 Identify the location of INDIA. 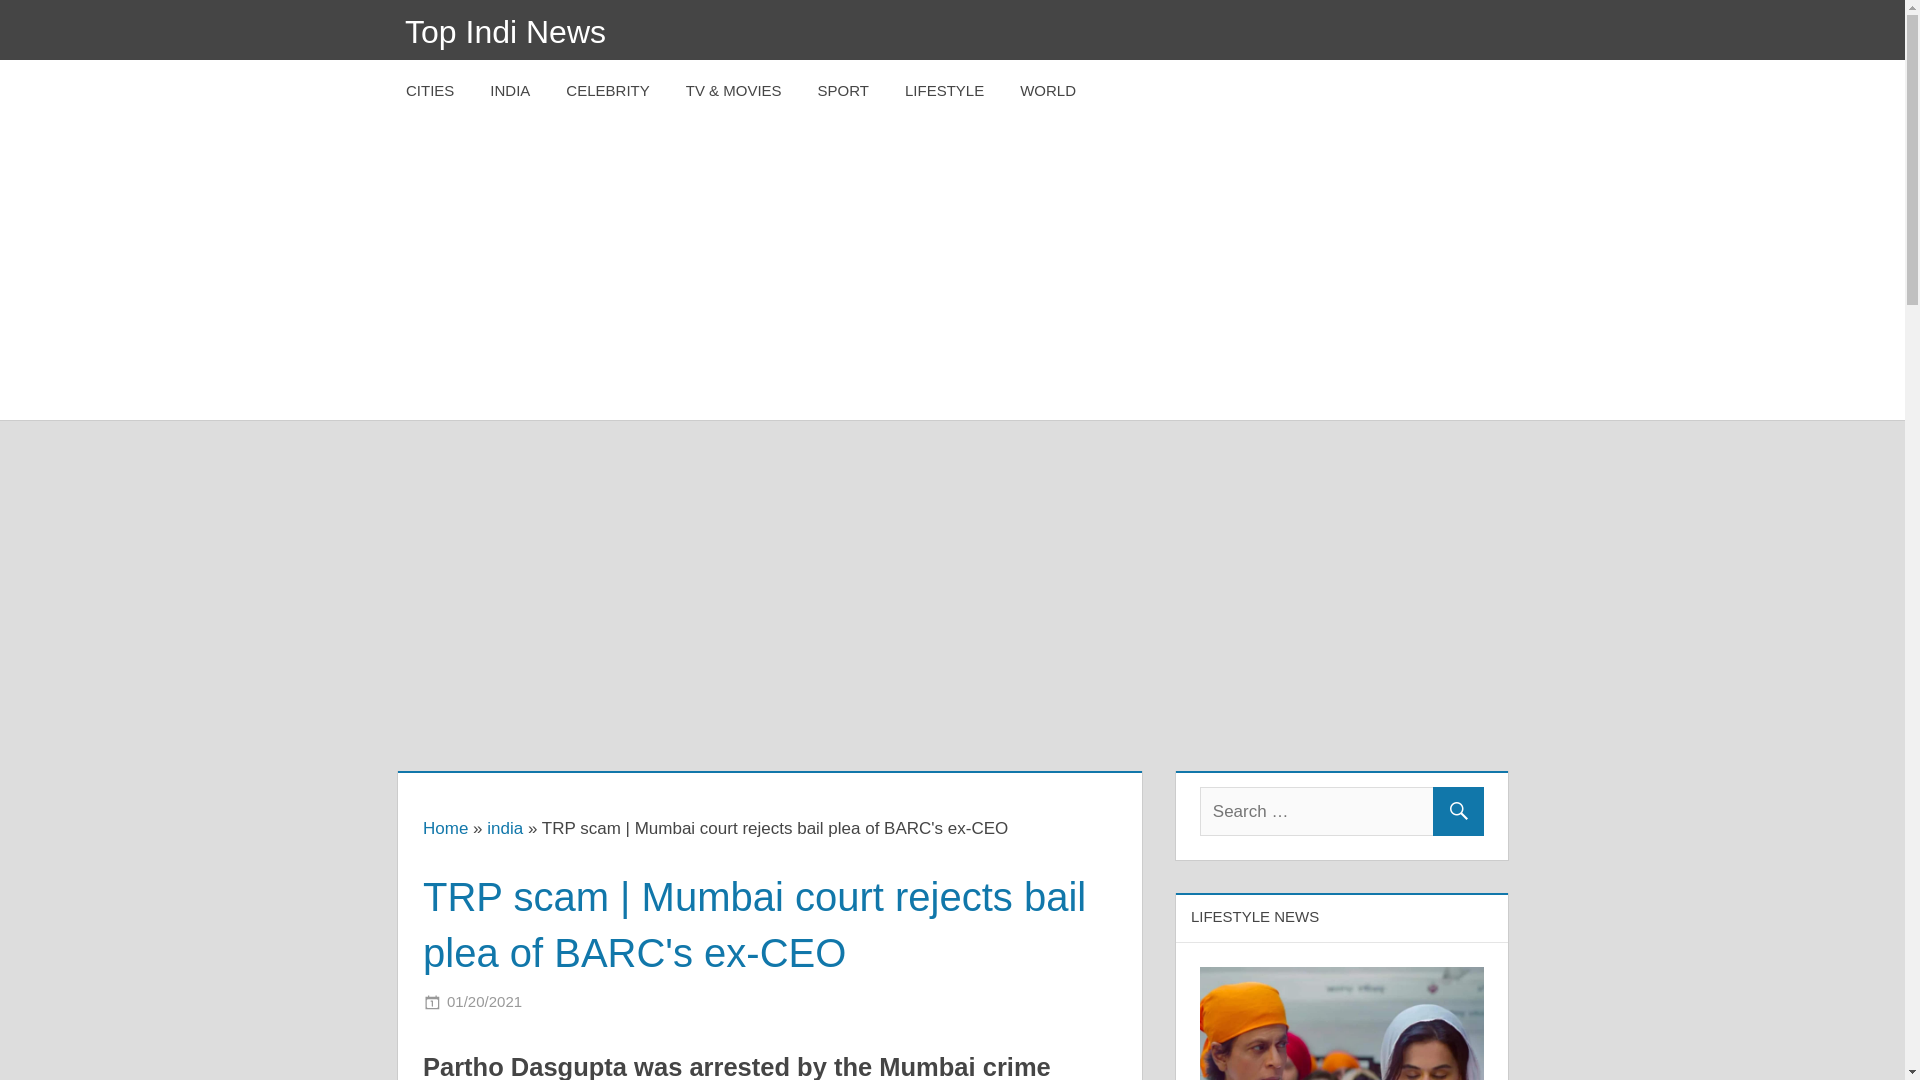
(510, 91).